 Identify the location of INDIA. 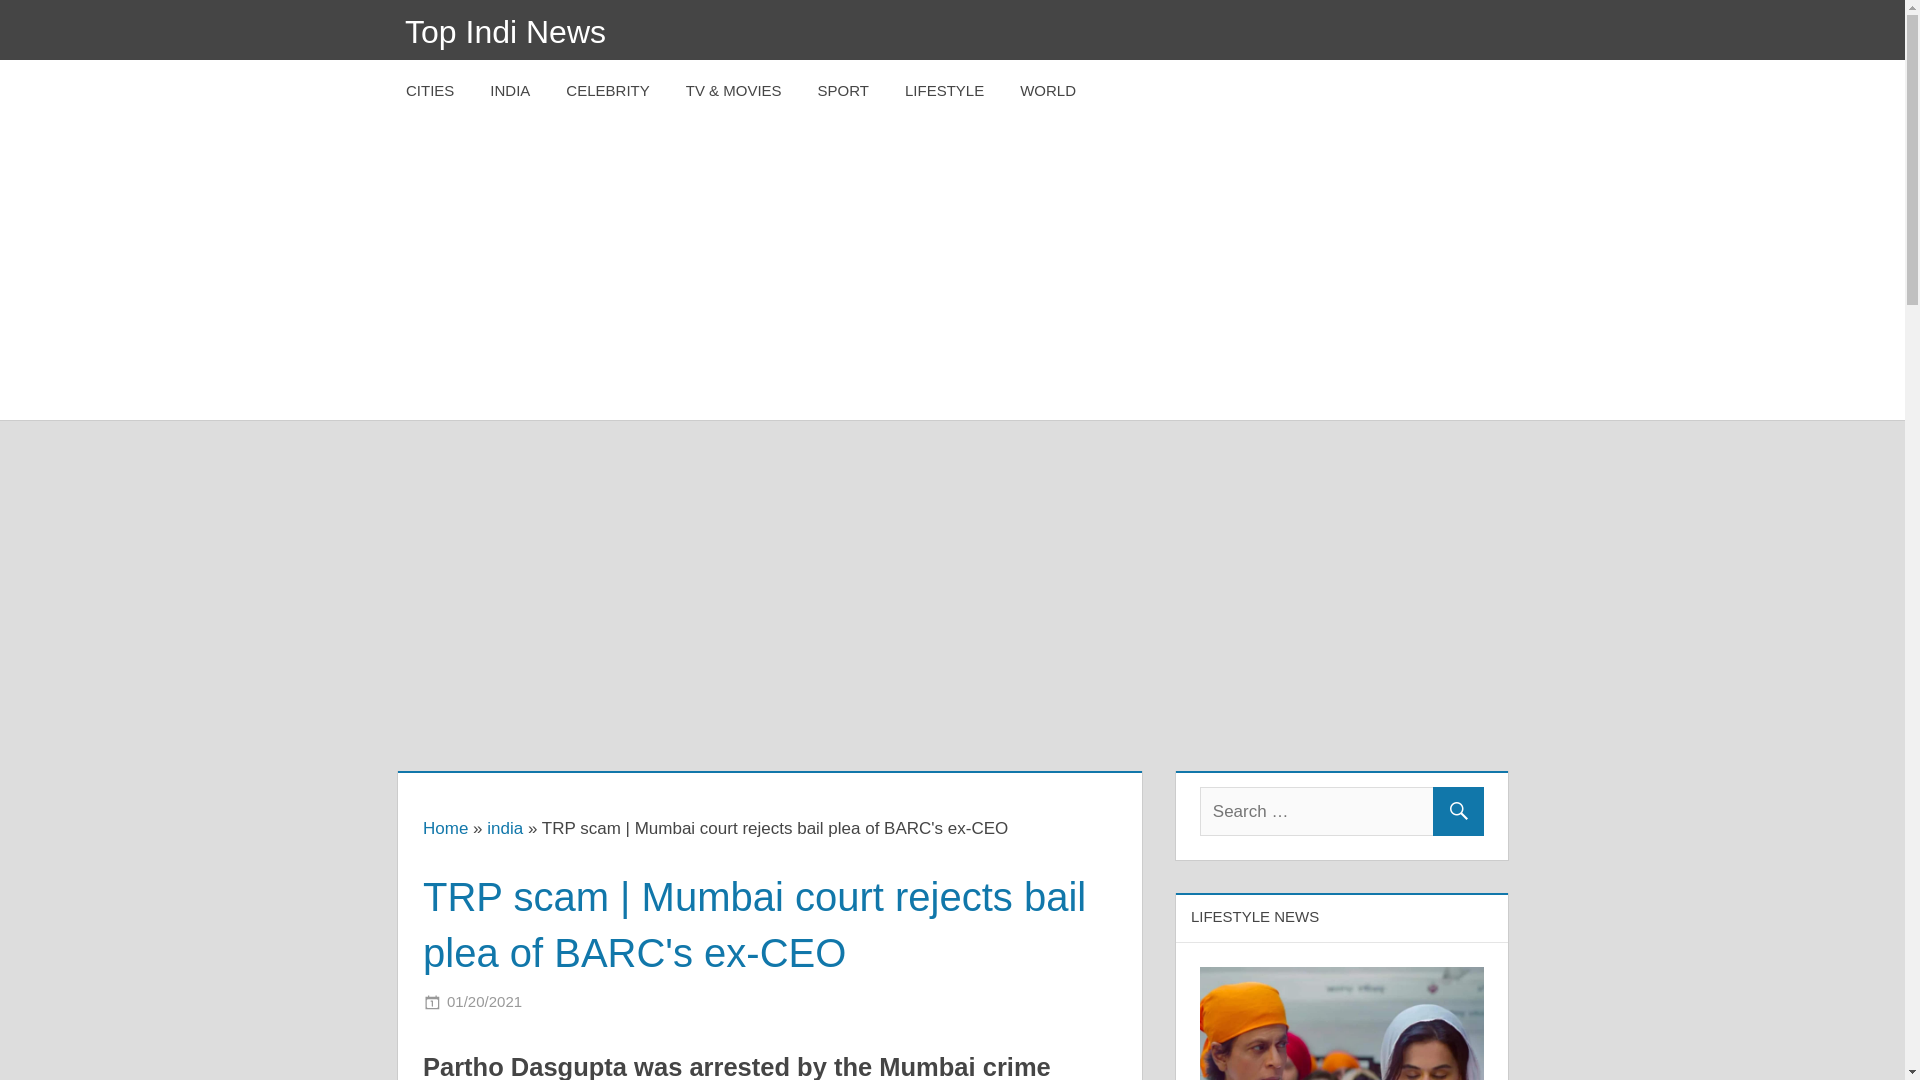
(510, 91).